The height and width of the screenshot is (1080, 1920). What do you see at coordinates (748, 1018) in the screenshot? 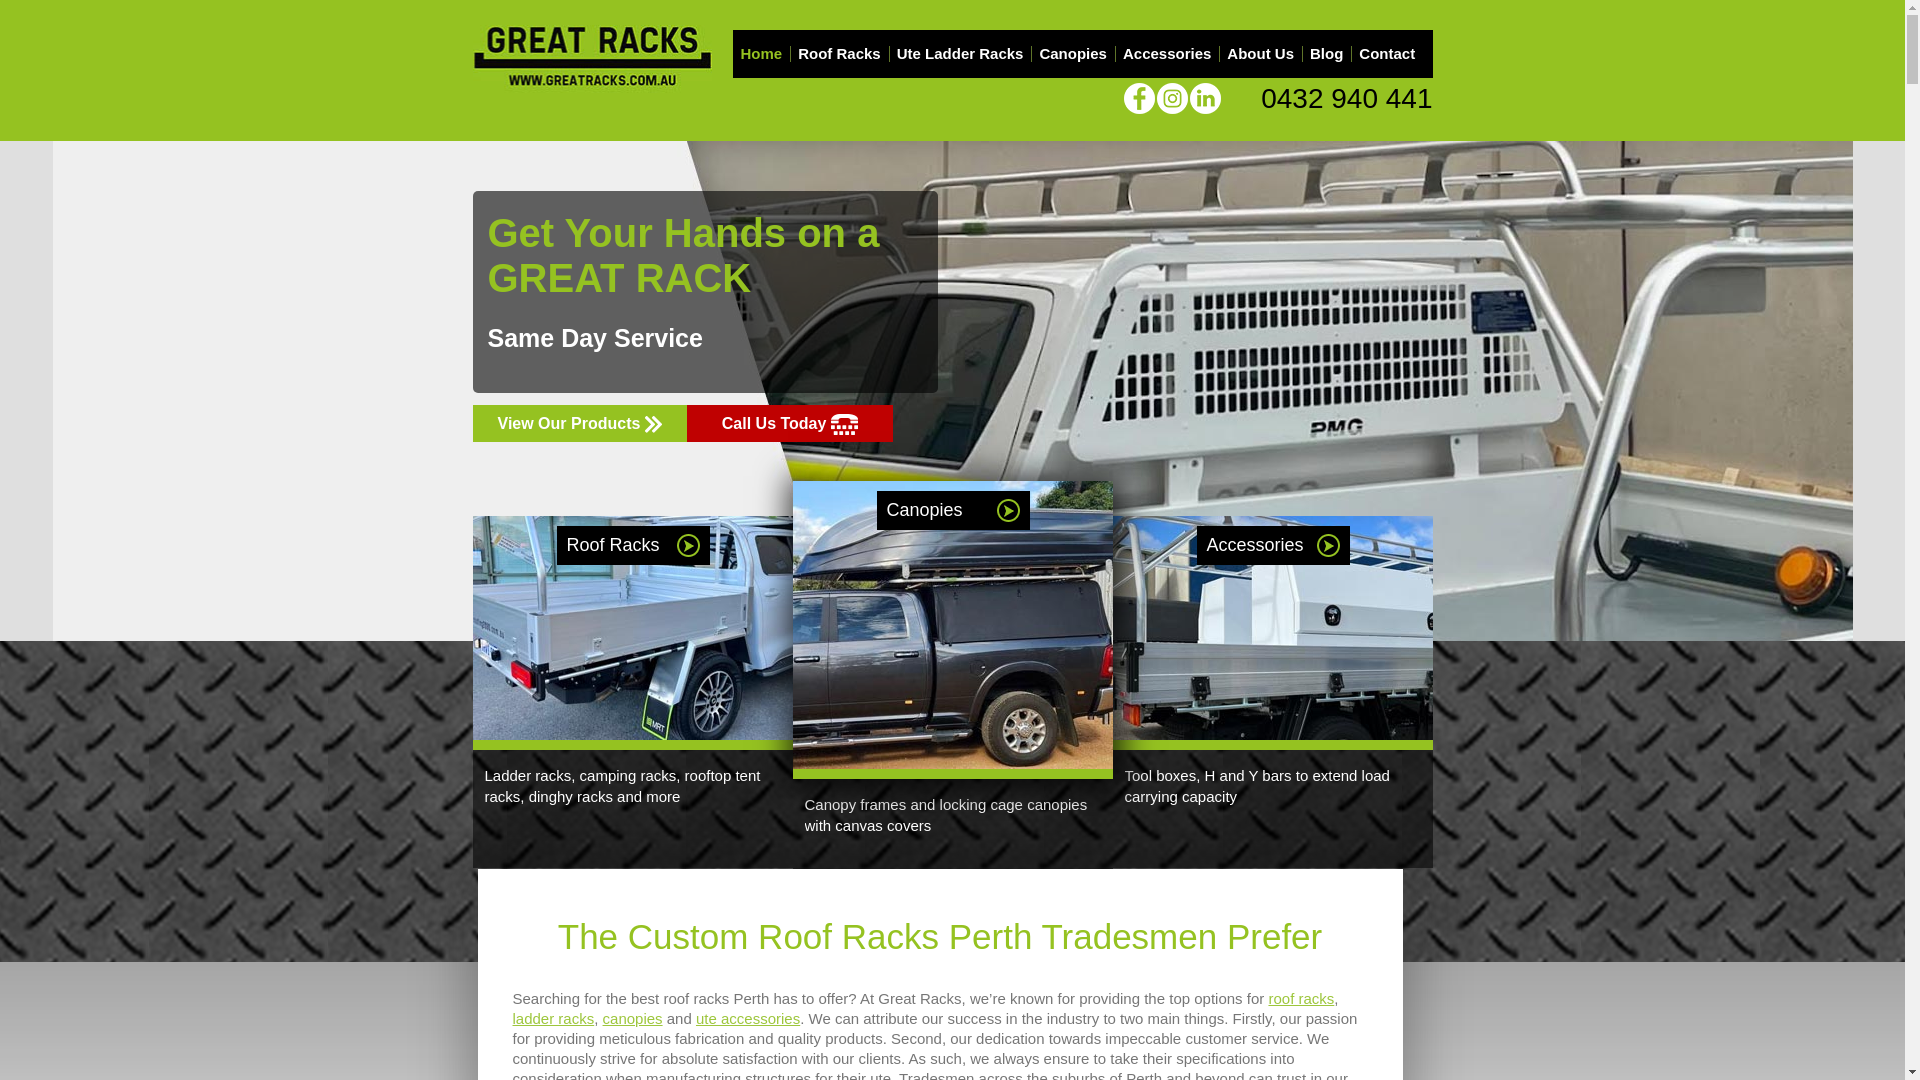
I see `ute accessories` at bounding box center [748, 1018].